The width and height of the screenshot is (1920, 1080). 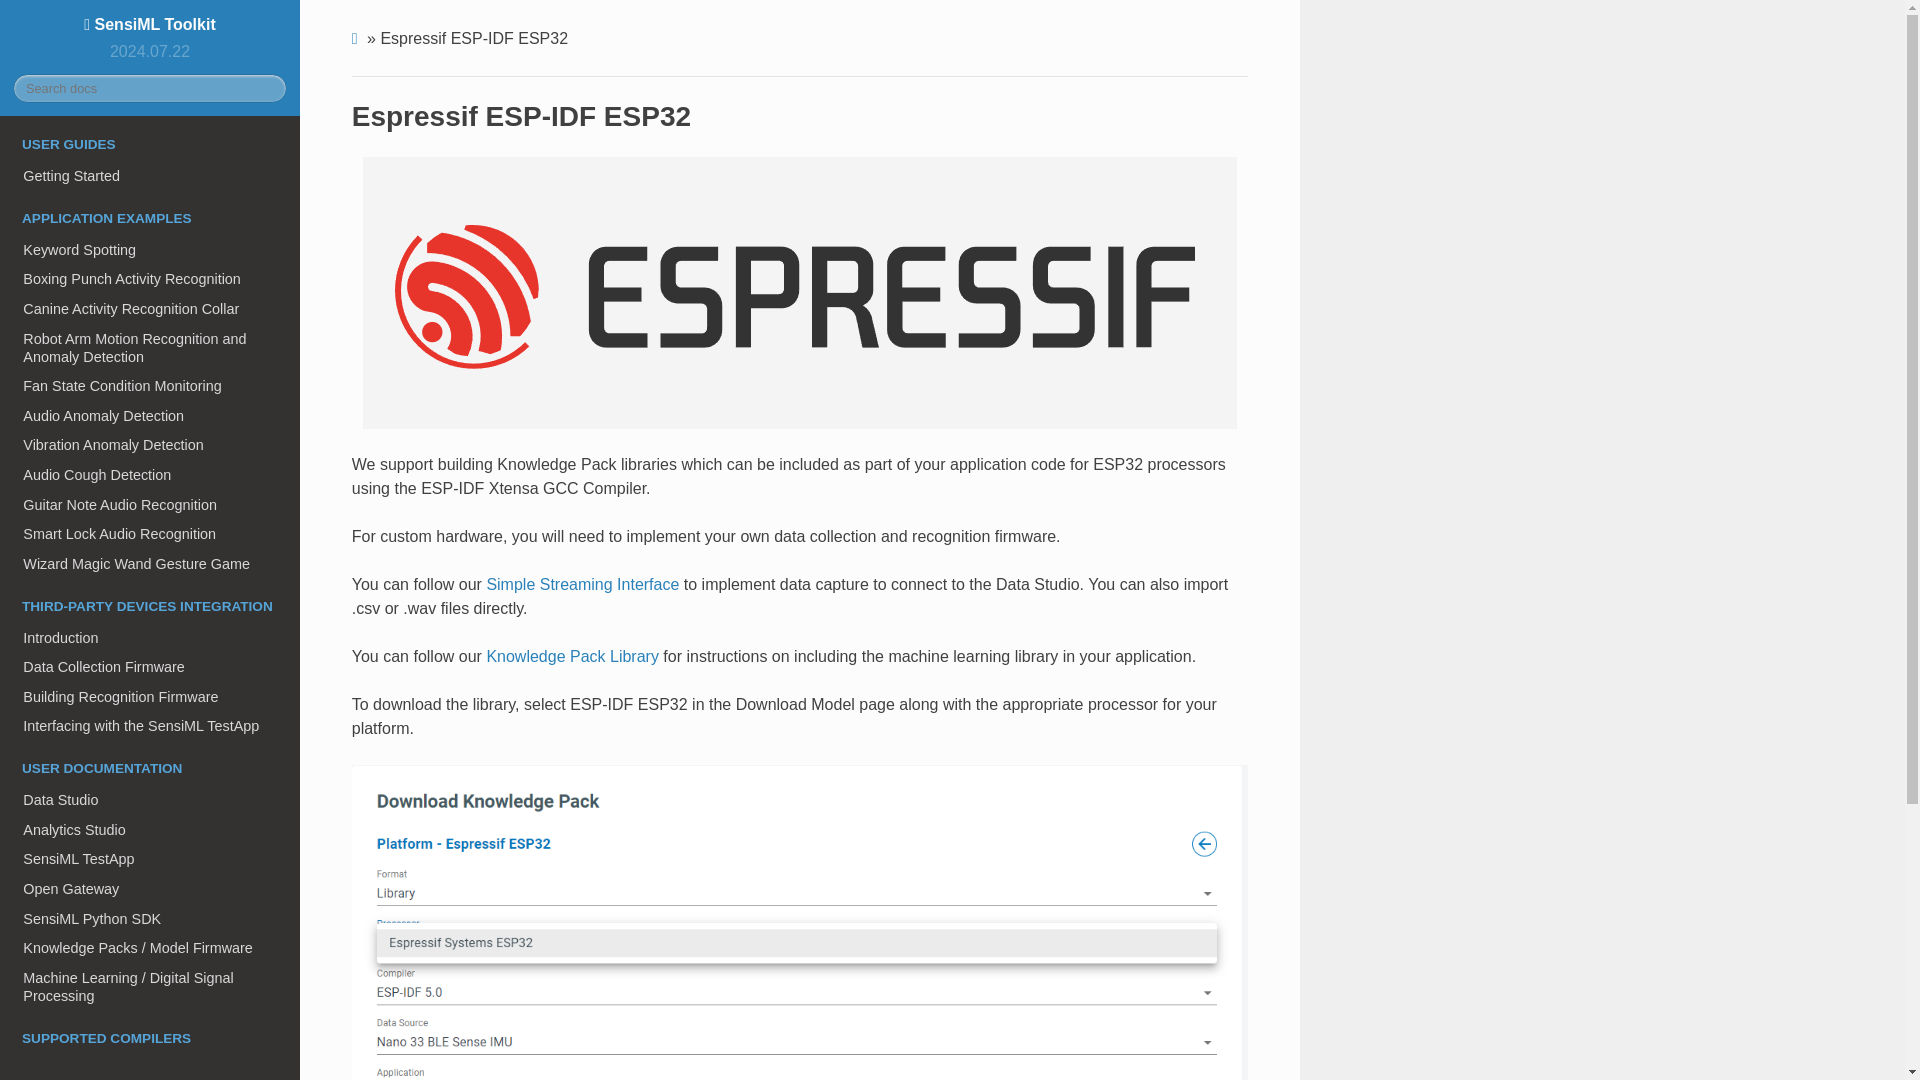 What do you see at coordinates (150, 176) in the screenshot?
I see `Getting Started` at bounding box center [150, 176].